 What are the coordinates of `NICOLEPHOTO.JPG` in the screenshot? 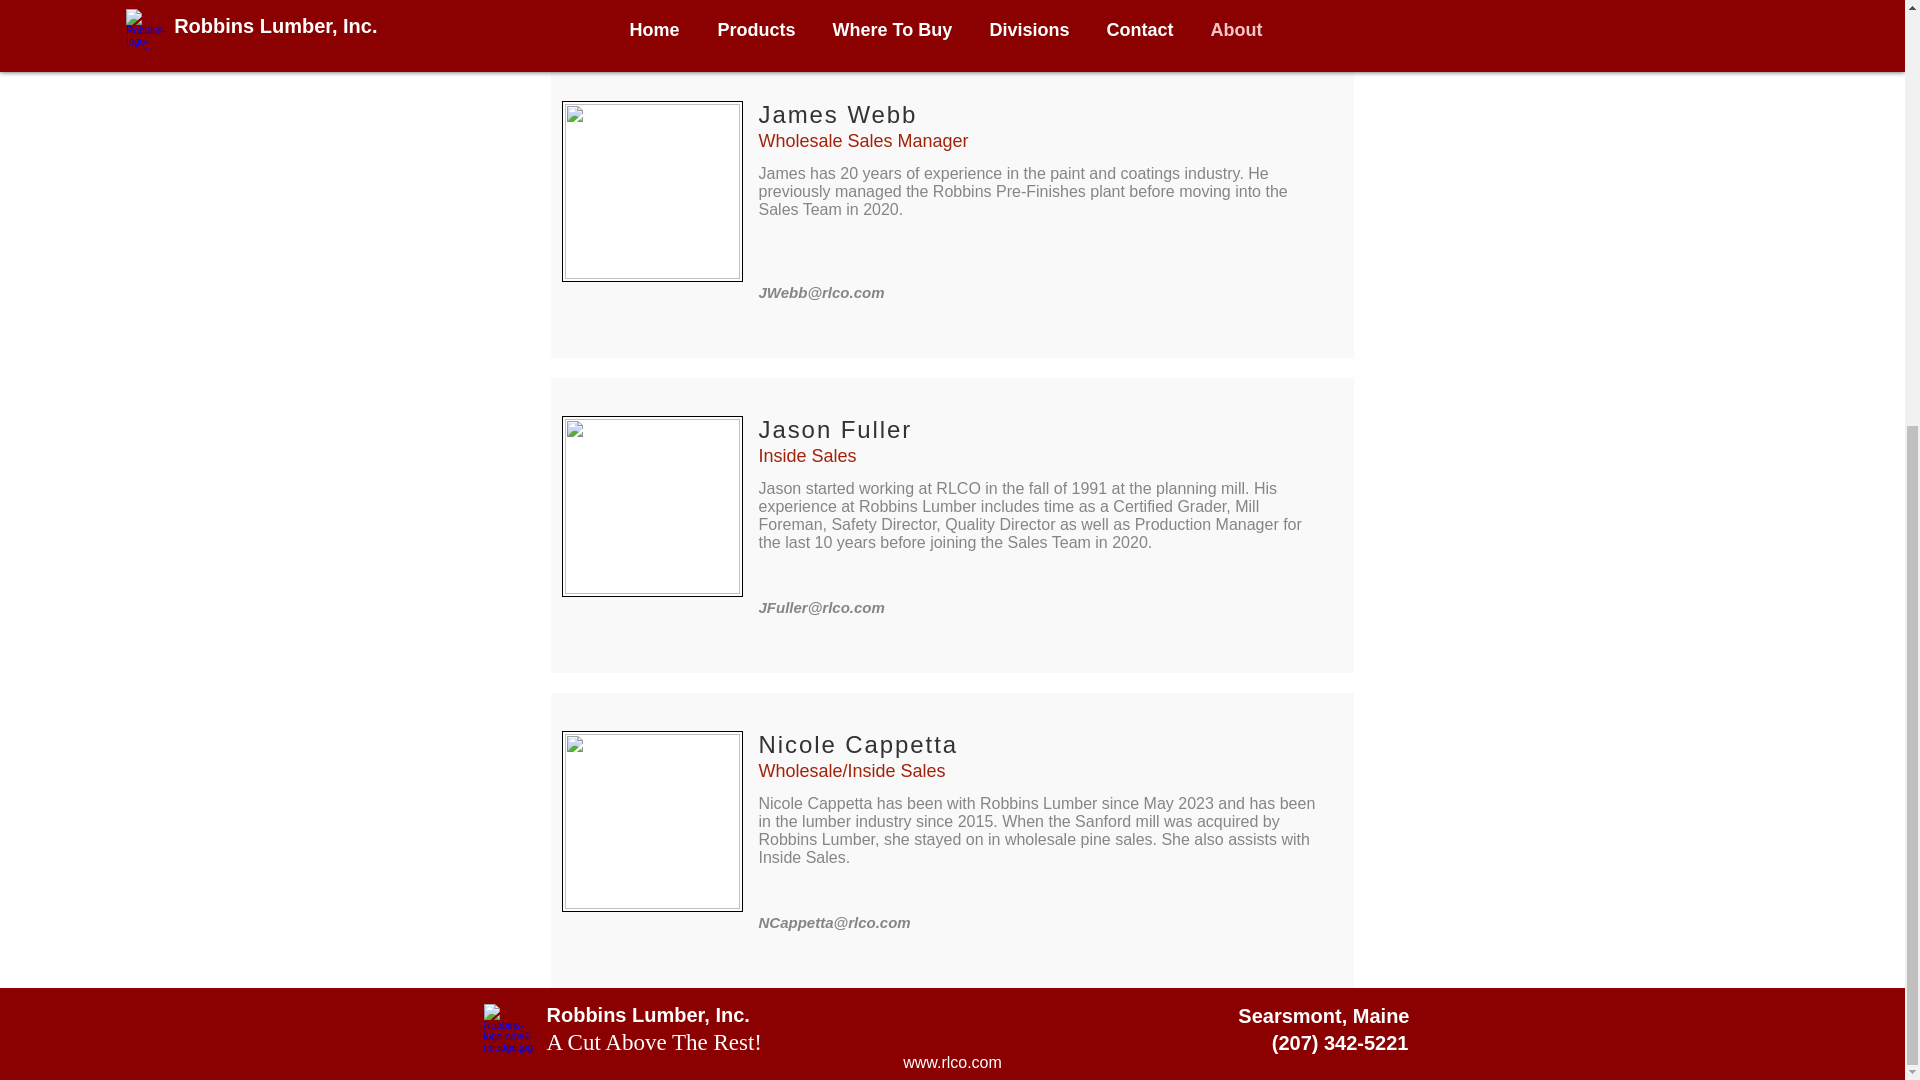 It's located at (652, 821).